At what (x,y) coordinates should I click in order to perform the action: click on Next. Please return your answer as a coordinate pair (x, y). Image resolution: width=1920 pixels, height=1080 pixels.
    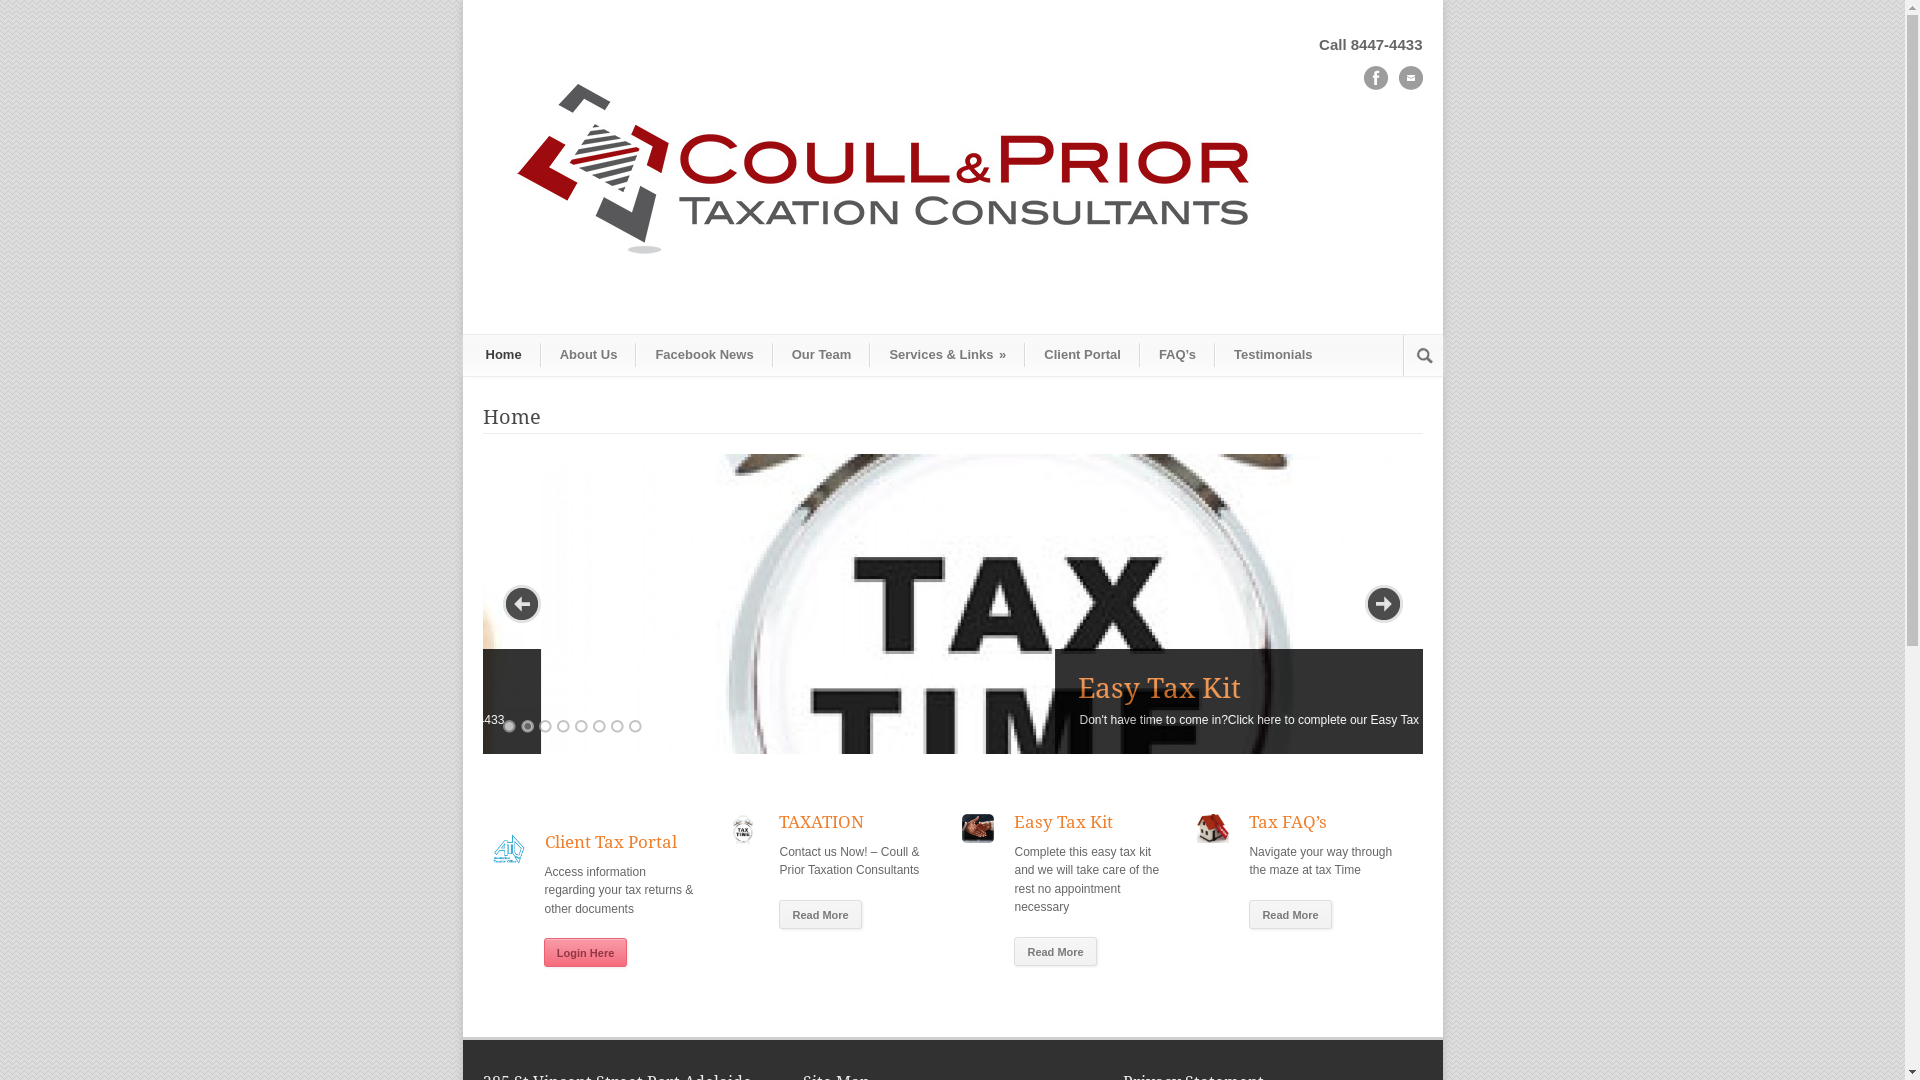
    Looking at the image, I should click on (1383, 604).